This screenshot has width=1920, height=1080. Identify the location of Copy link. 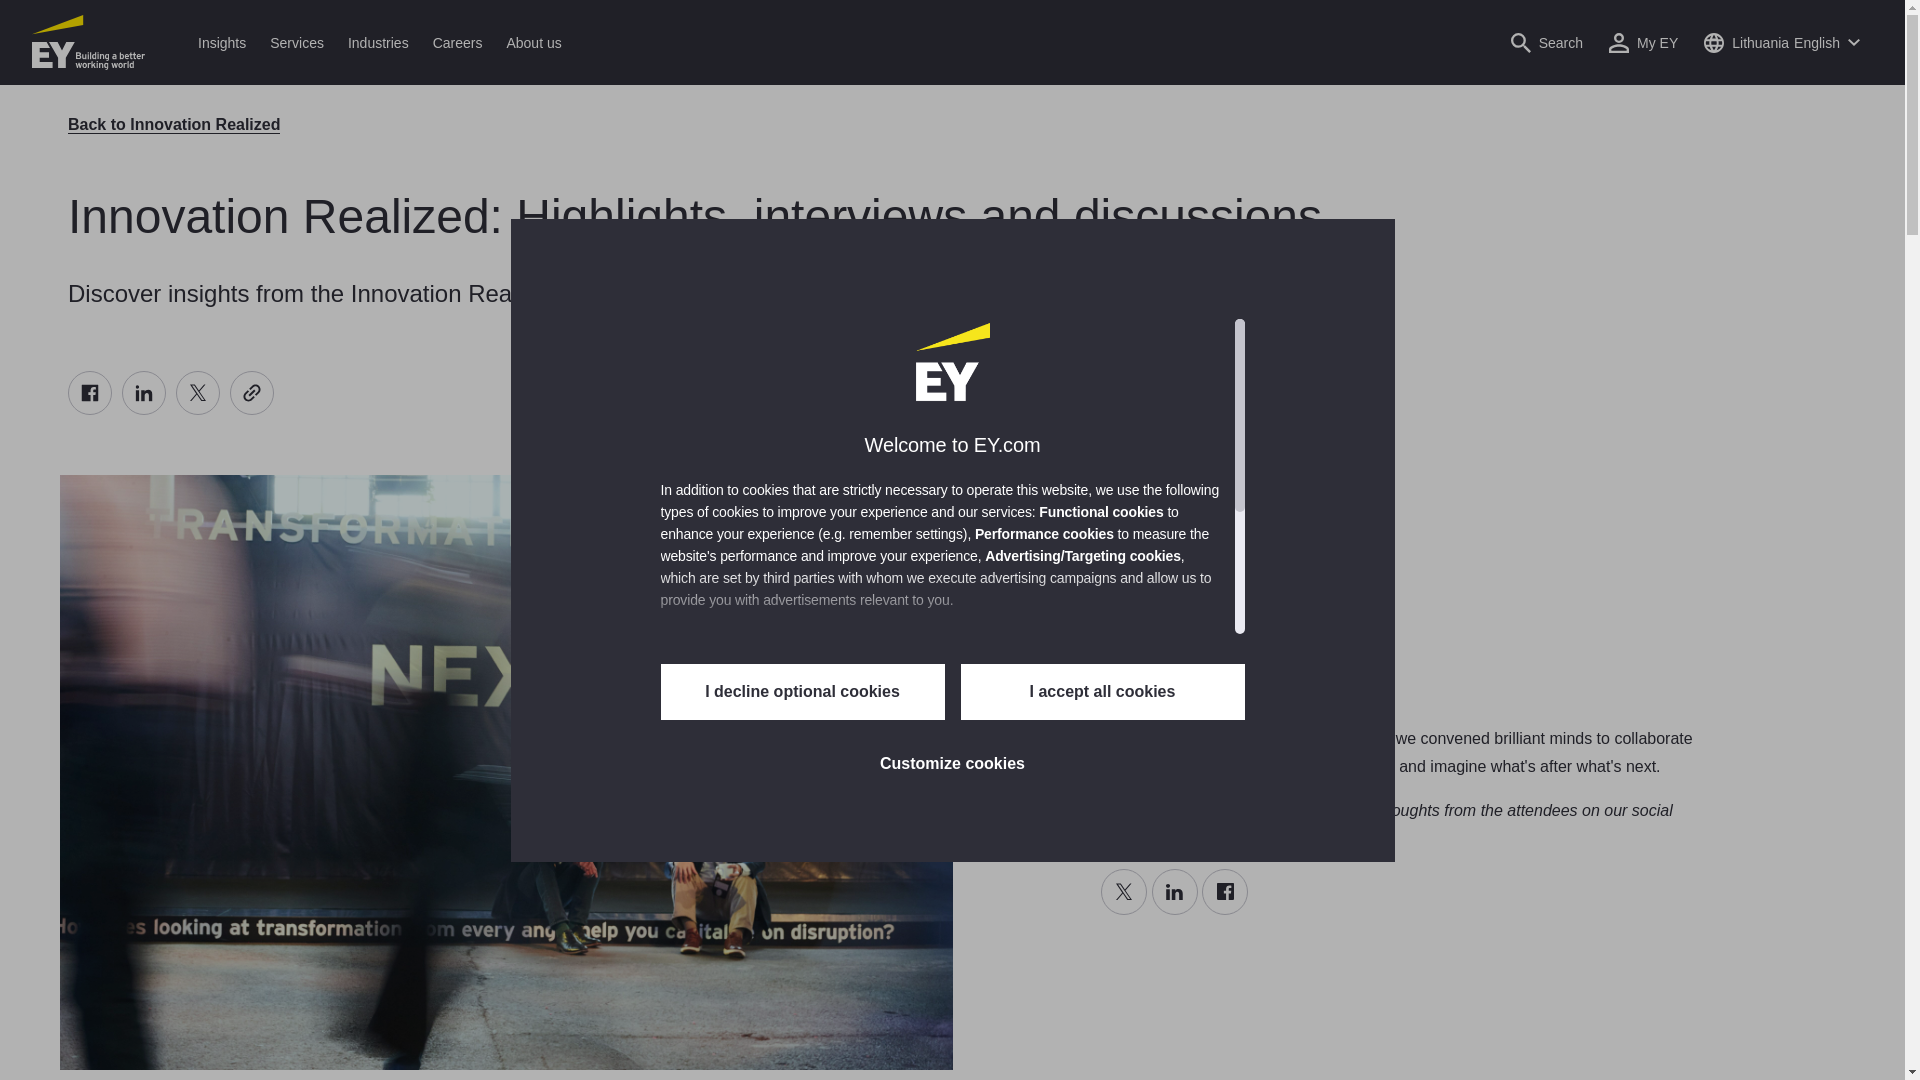
(252, 392).